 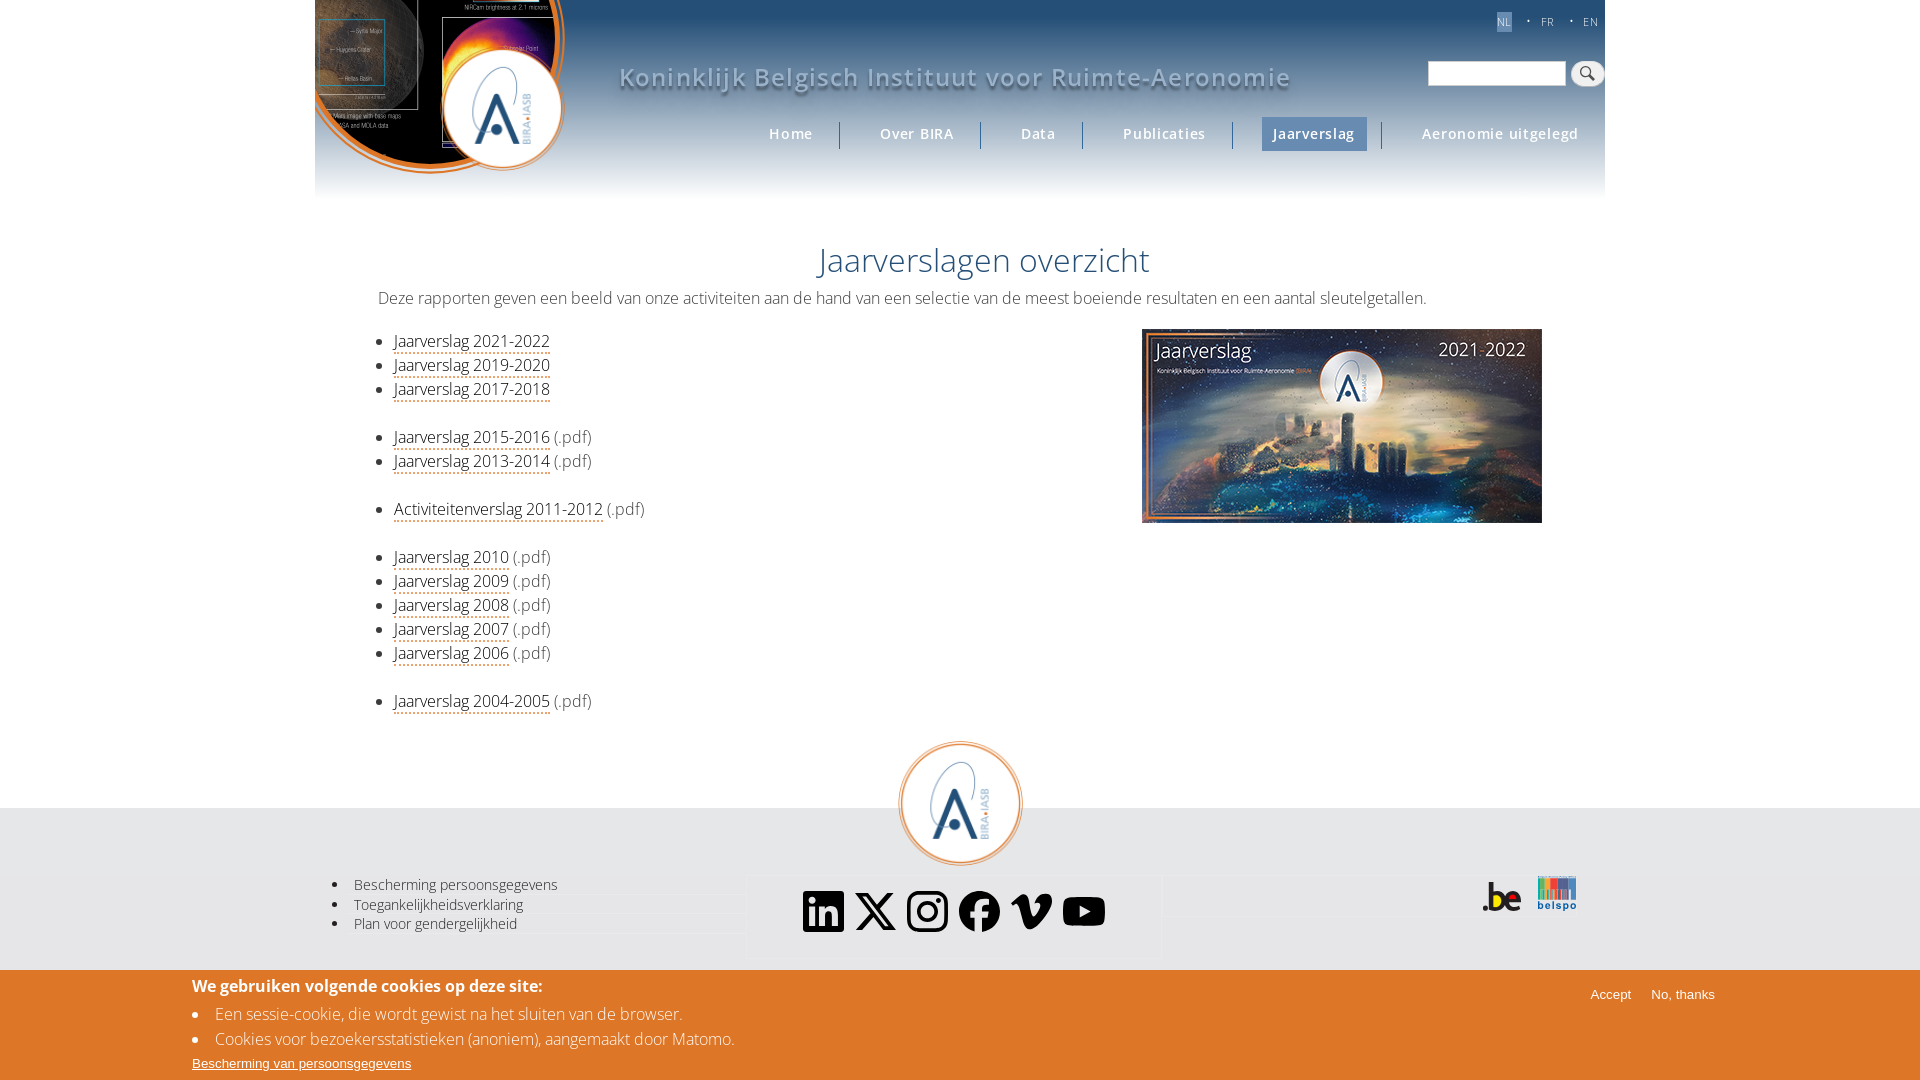 I want to click on Search, so click(x=1588, y=74).